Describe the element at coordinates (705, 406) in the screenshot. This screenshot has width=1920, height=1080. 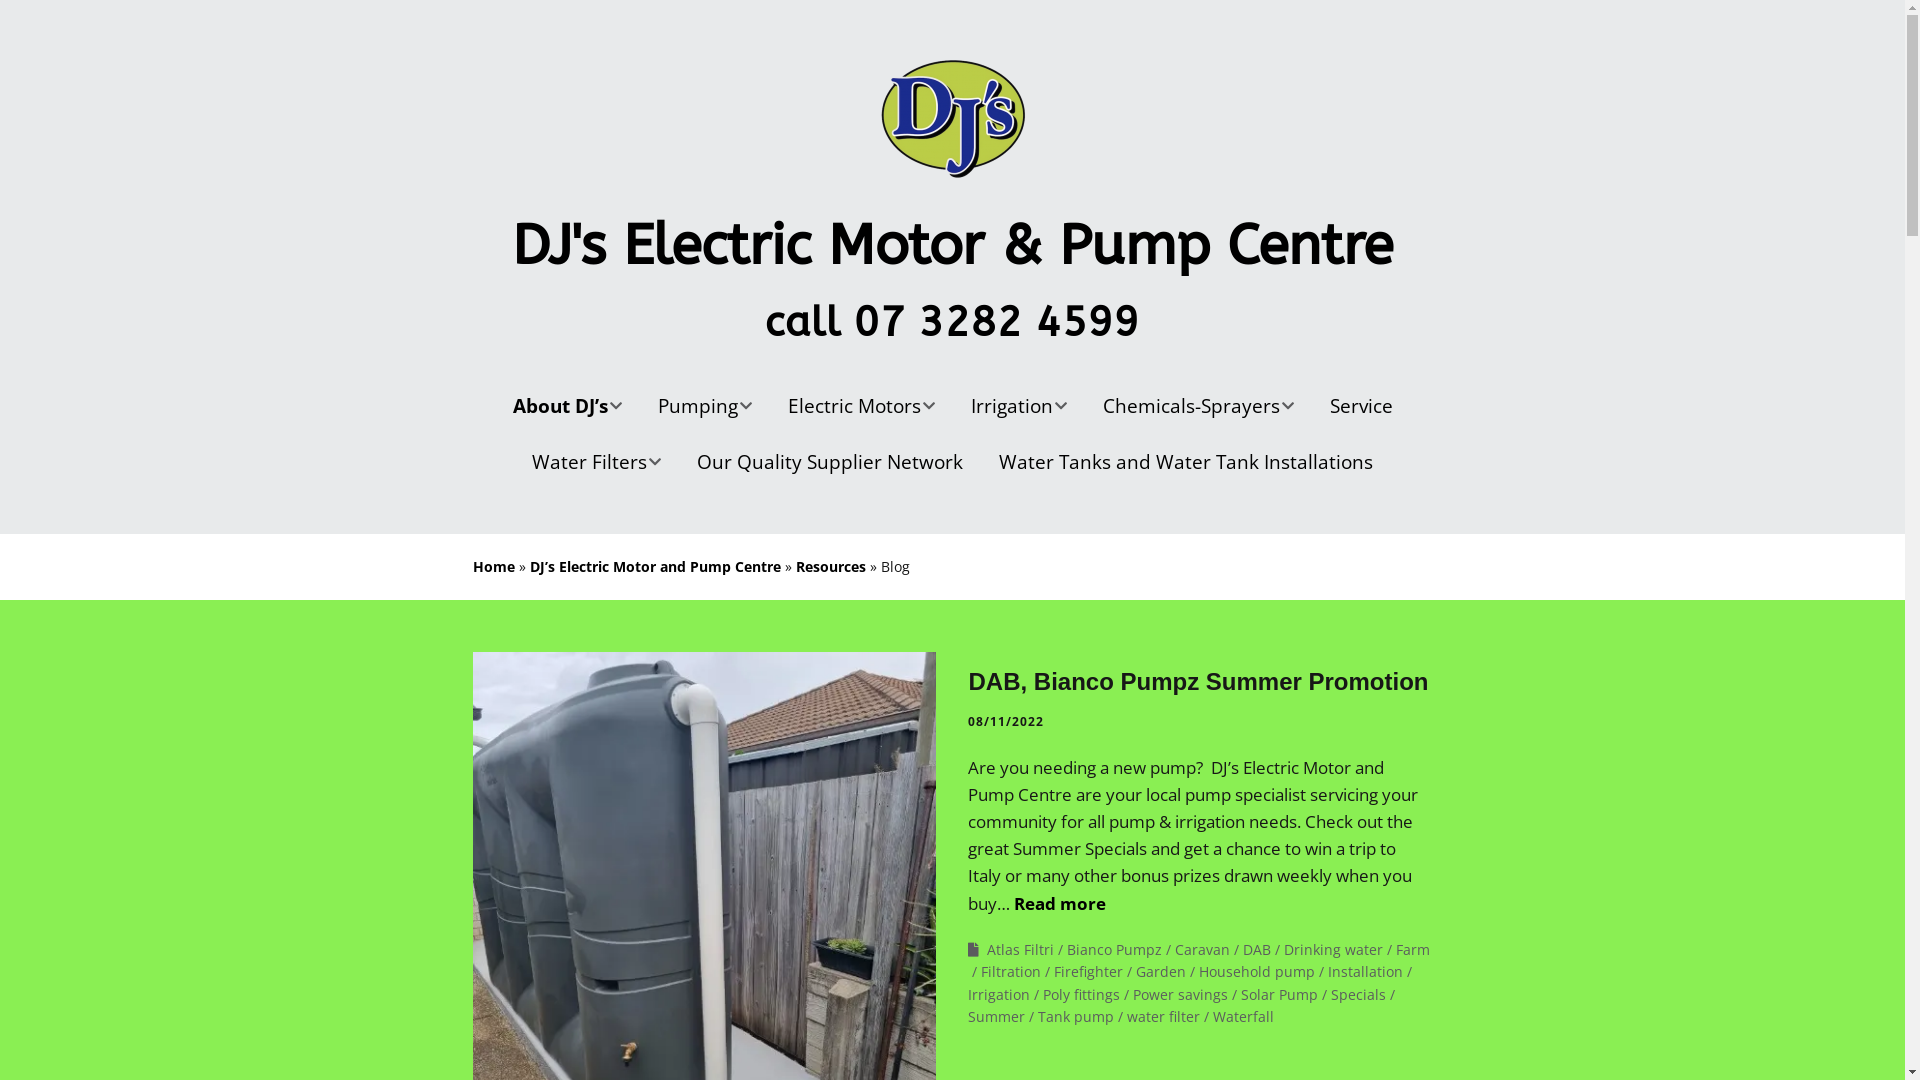
I see `Pumping` at that location.